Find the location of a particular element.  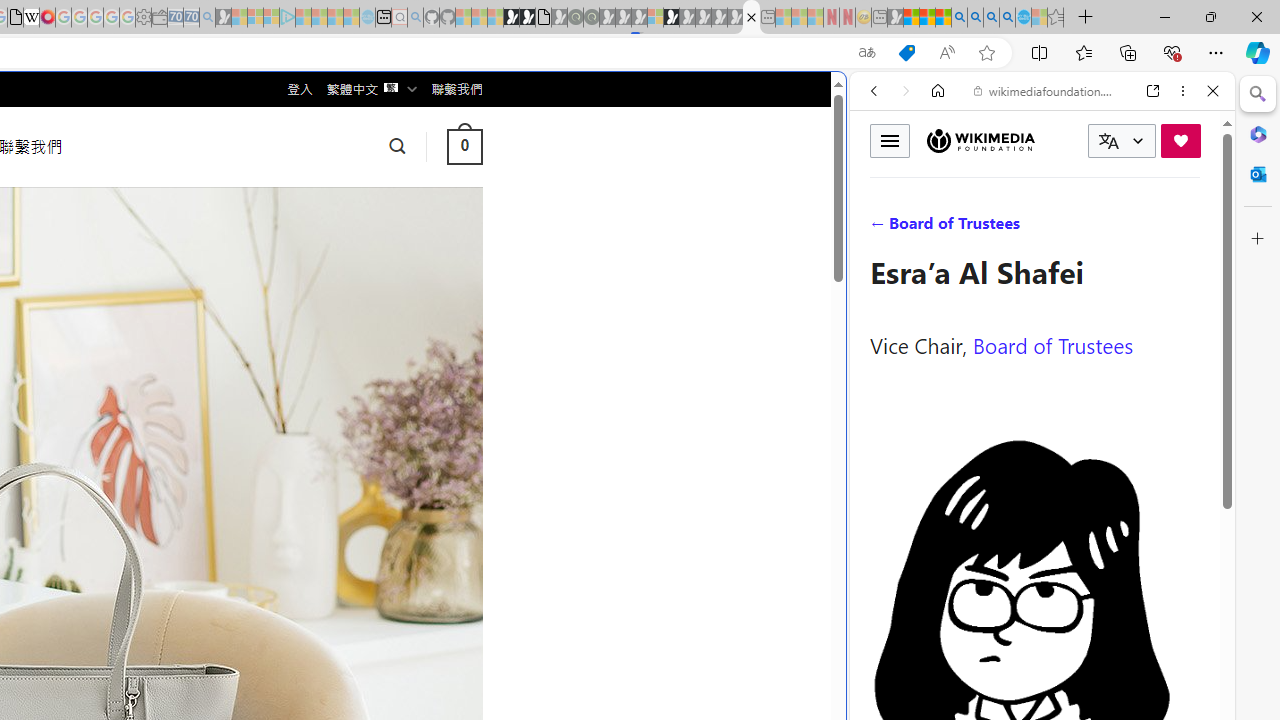

Nordace - Pollina Vegan Leather Collection is located at coordinates (751, 18).